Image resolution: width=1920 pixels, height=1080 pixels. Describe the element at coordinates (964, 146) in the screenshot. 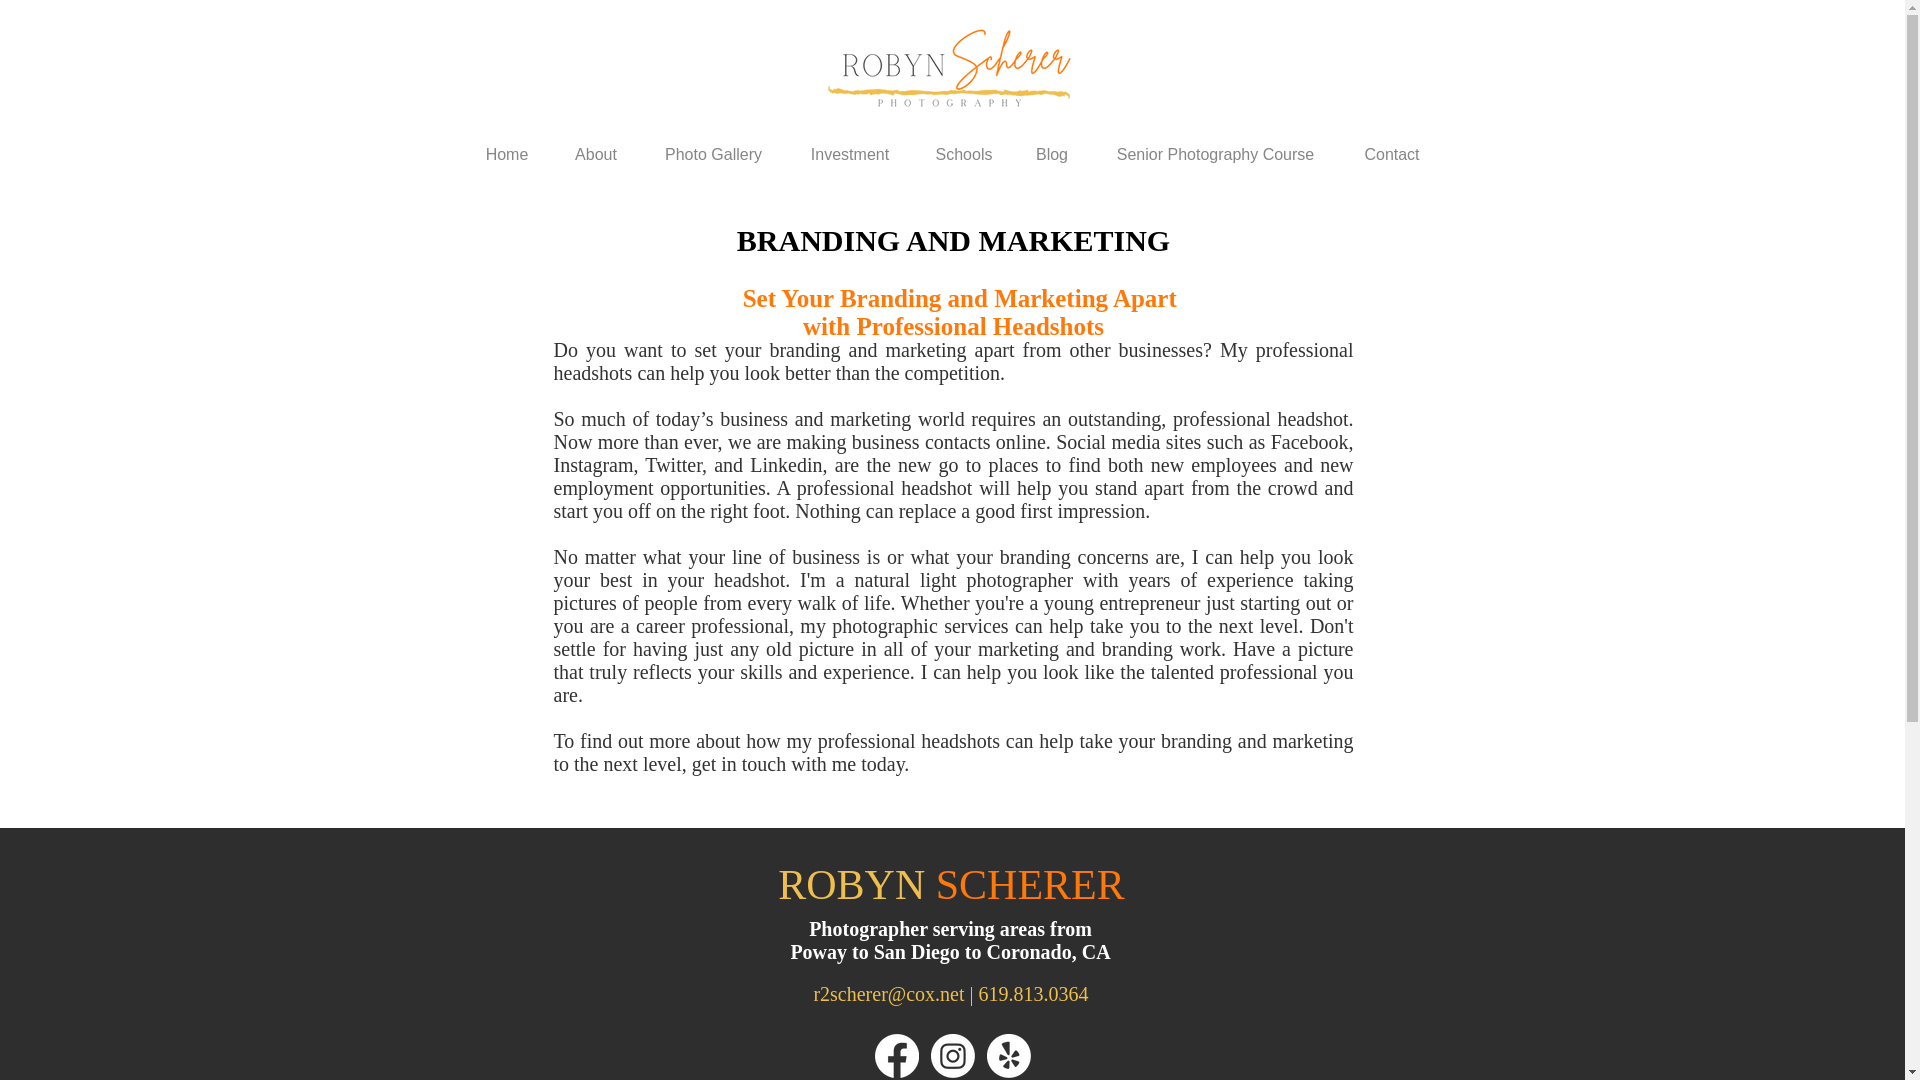

I see `Schools` at that location.